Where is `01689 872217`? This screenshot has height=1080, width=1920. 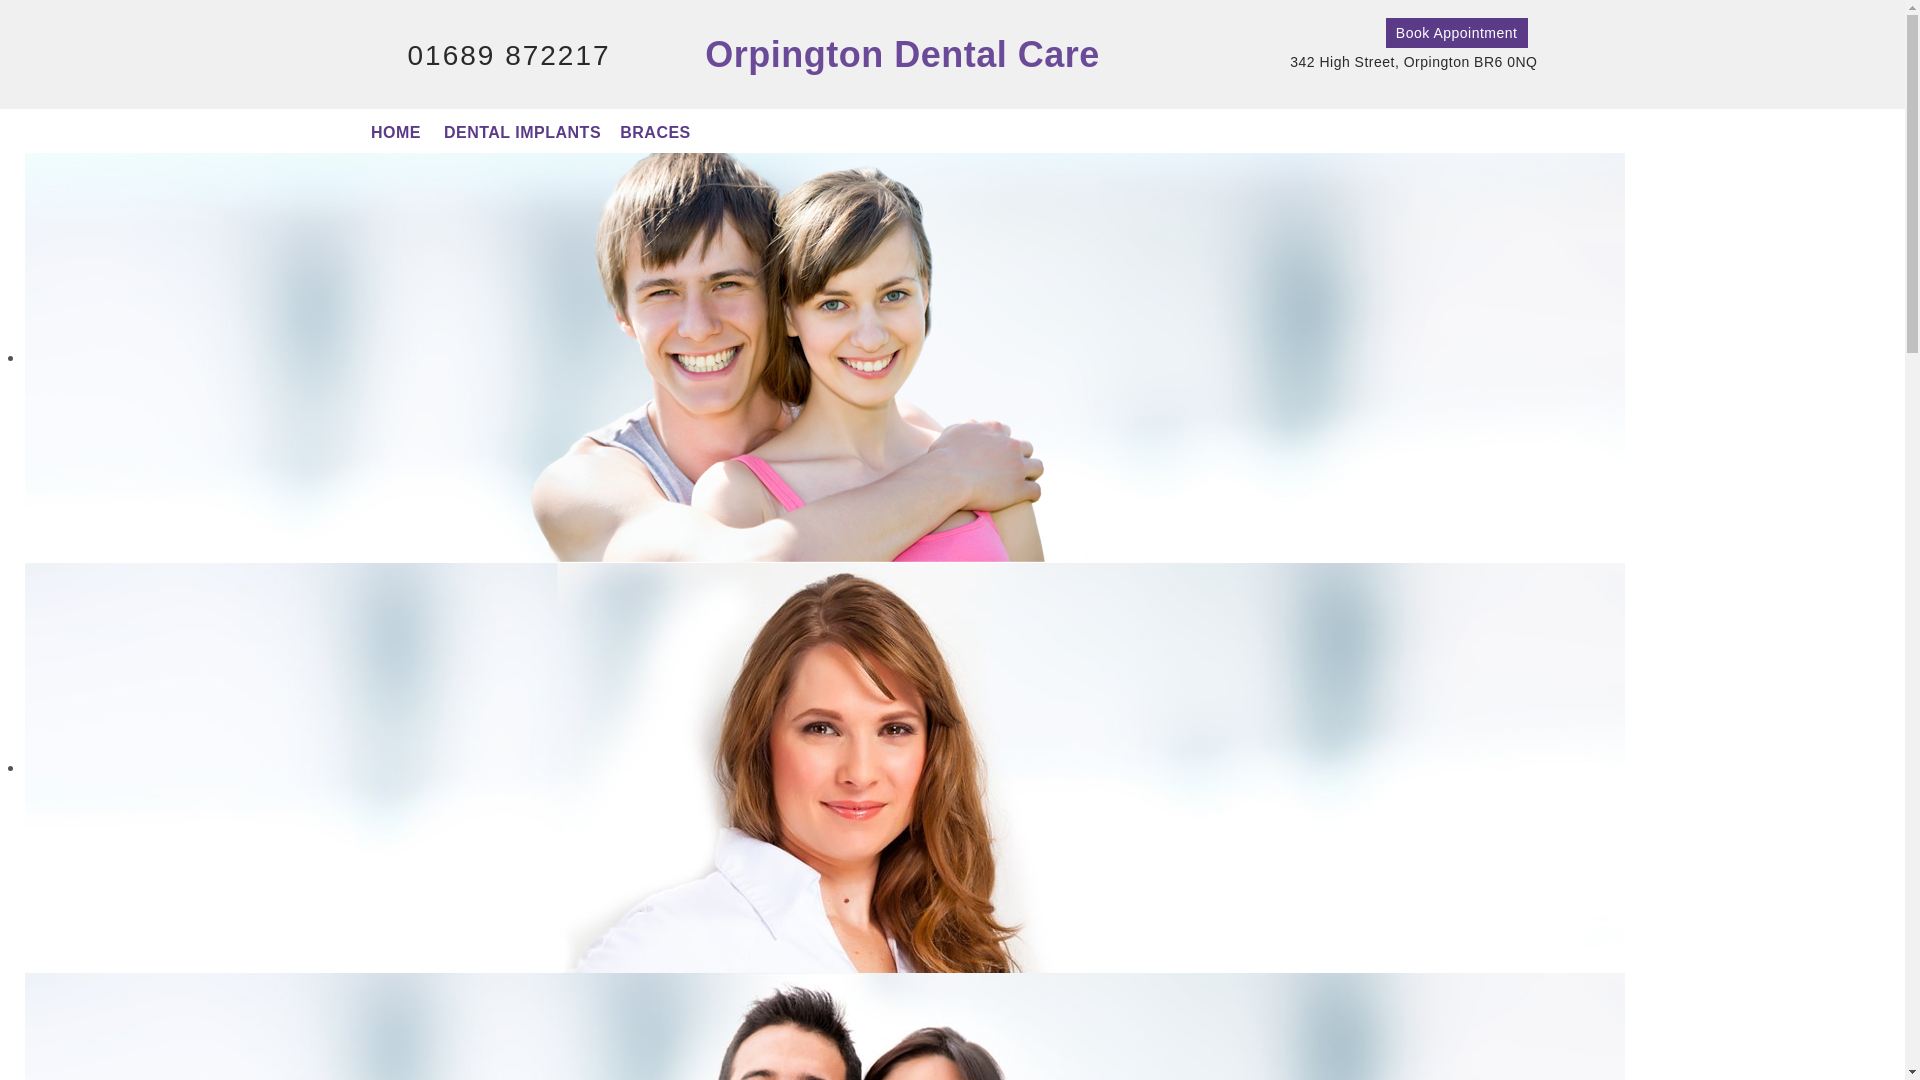 01689 872217 is located at coordinates (508, 55).